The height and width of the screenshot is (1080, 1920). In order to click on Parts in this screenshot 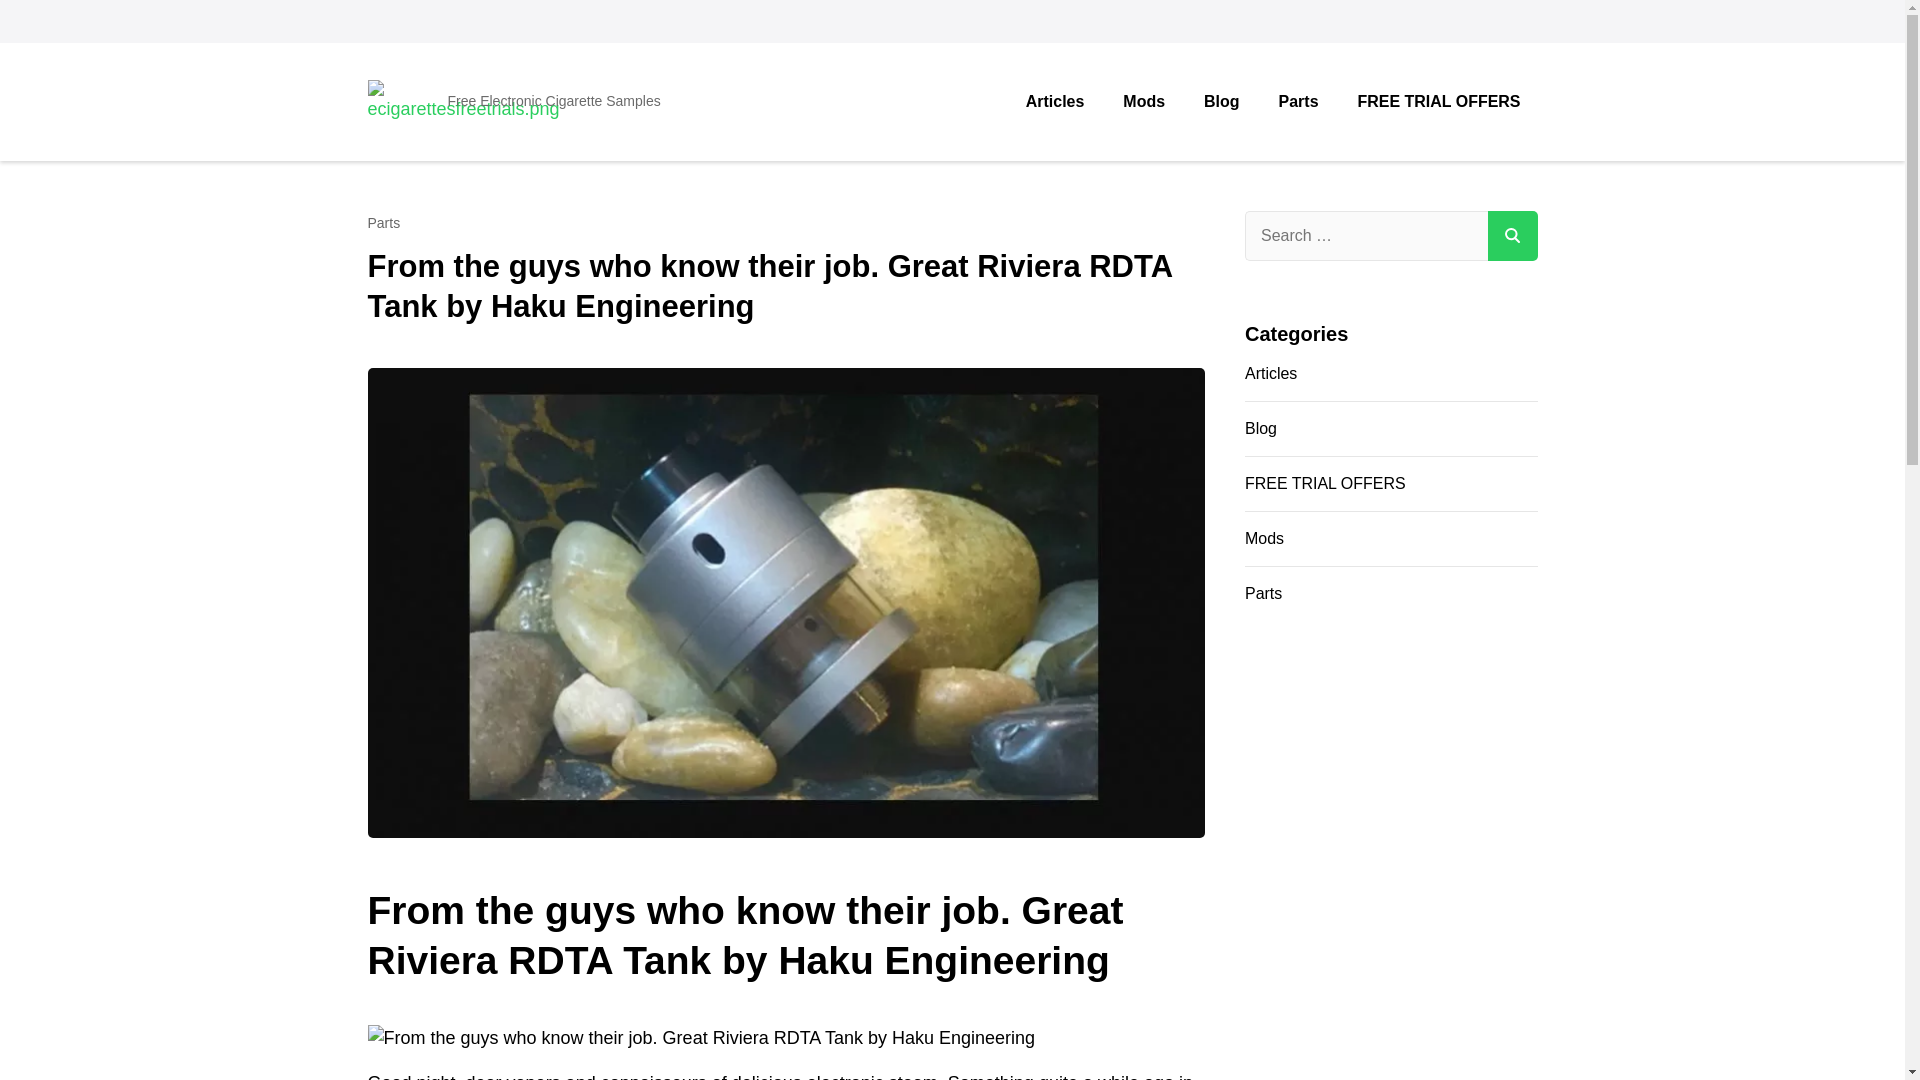, I will do `click(384, 223)`.